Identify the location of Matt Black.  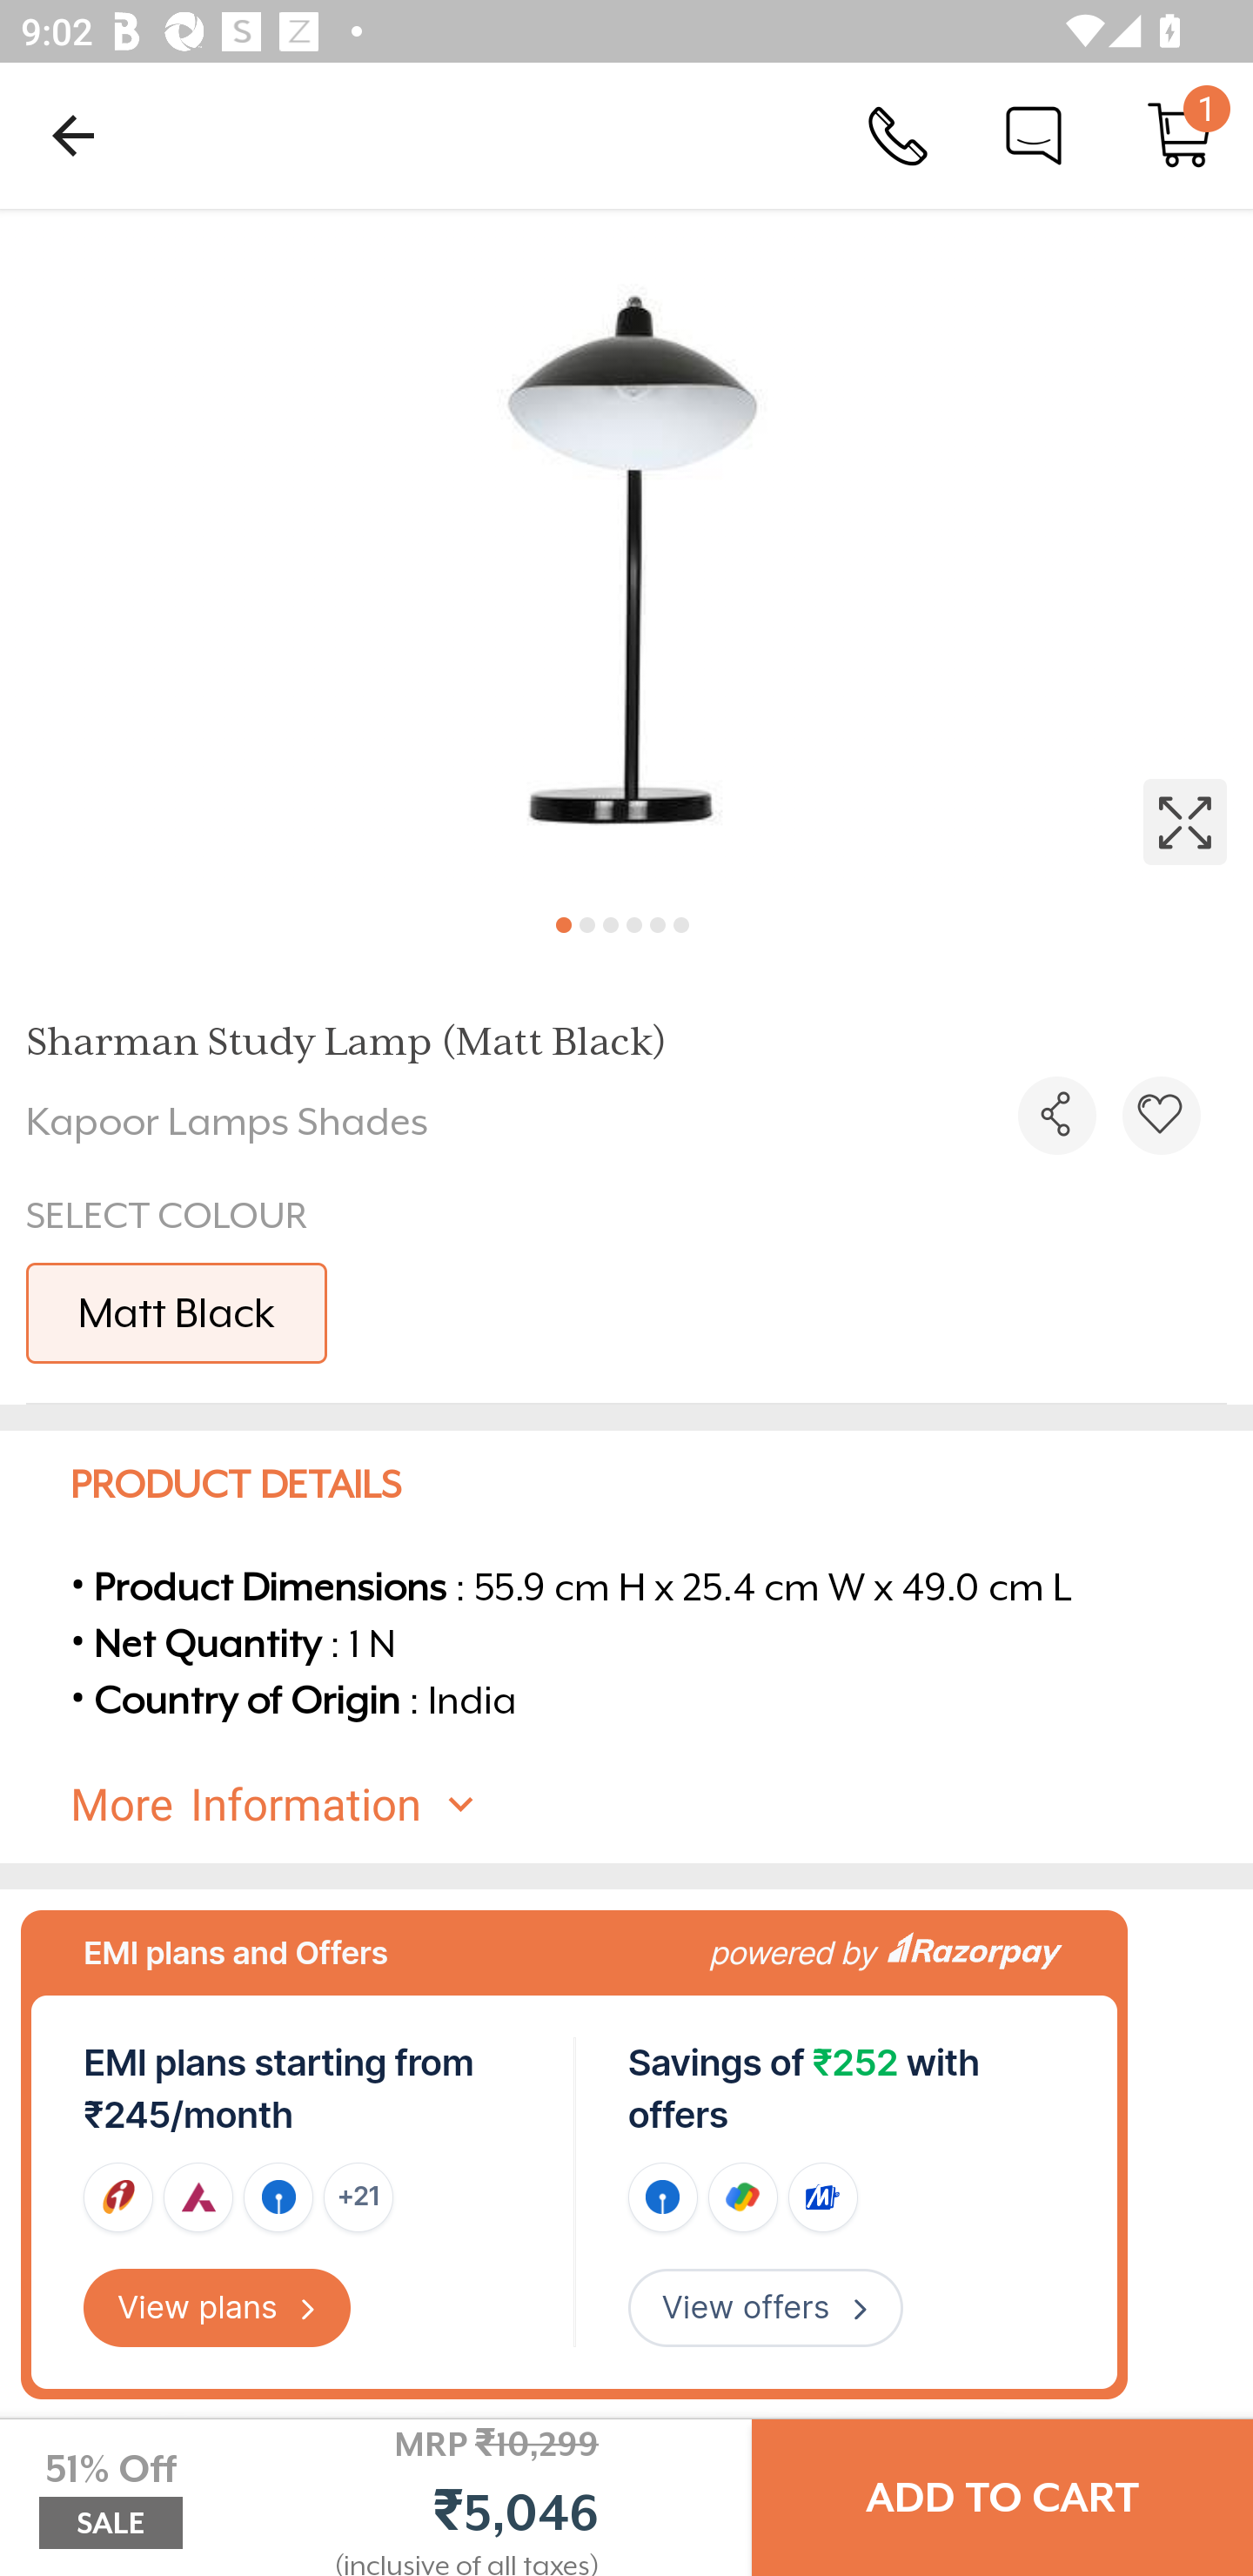
(176, 1312).